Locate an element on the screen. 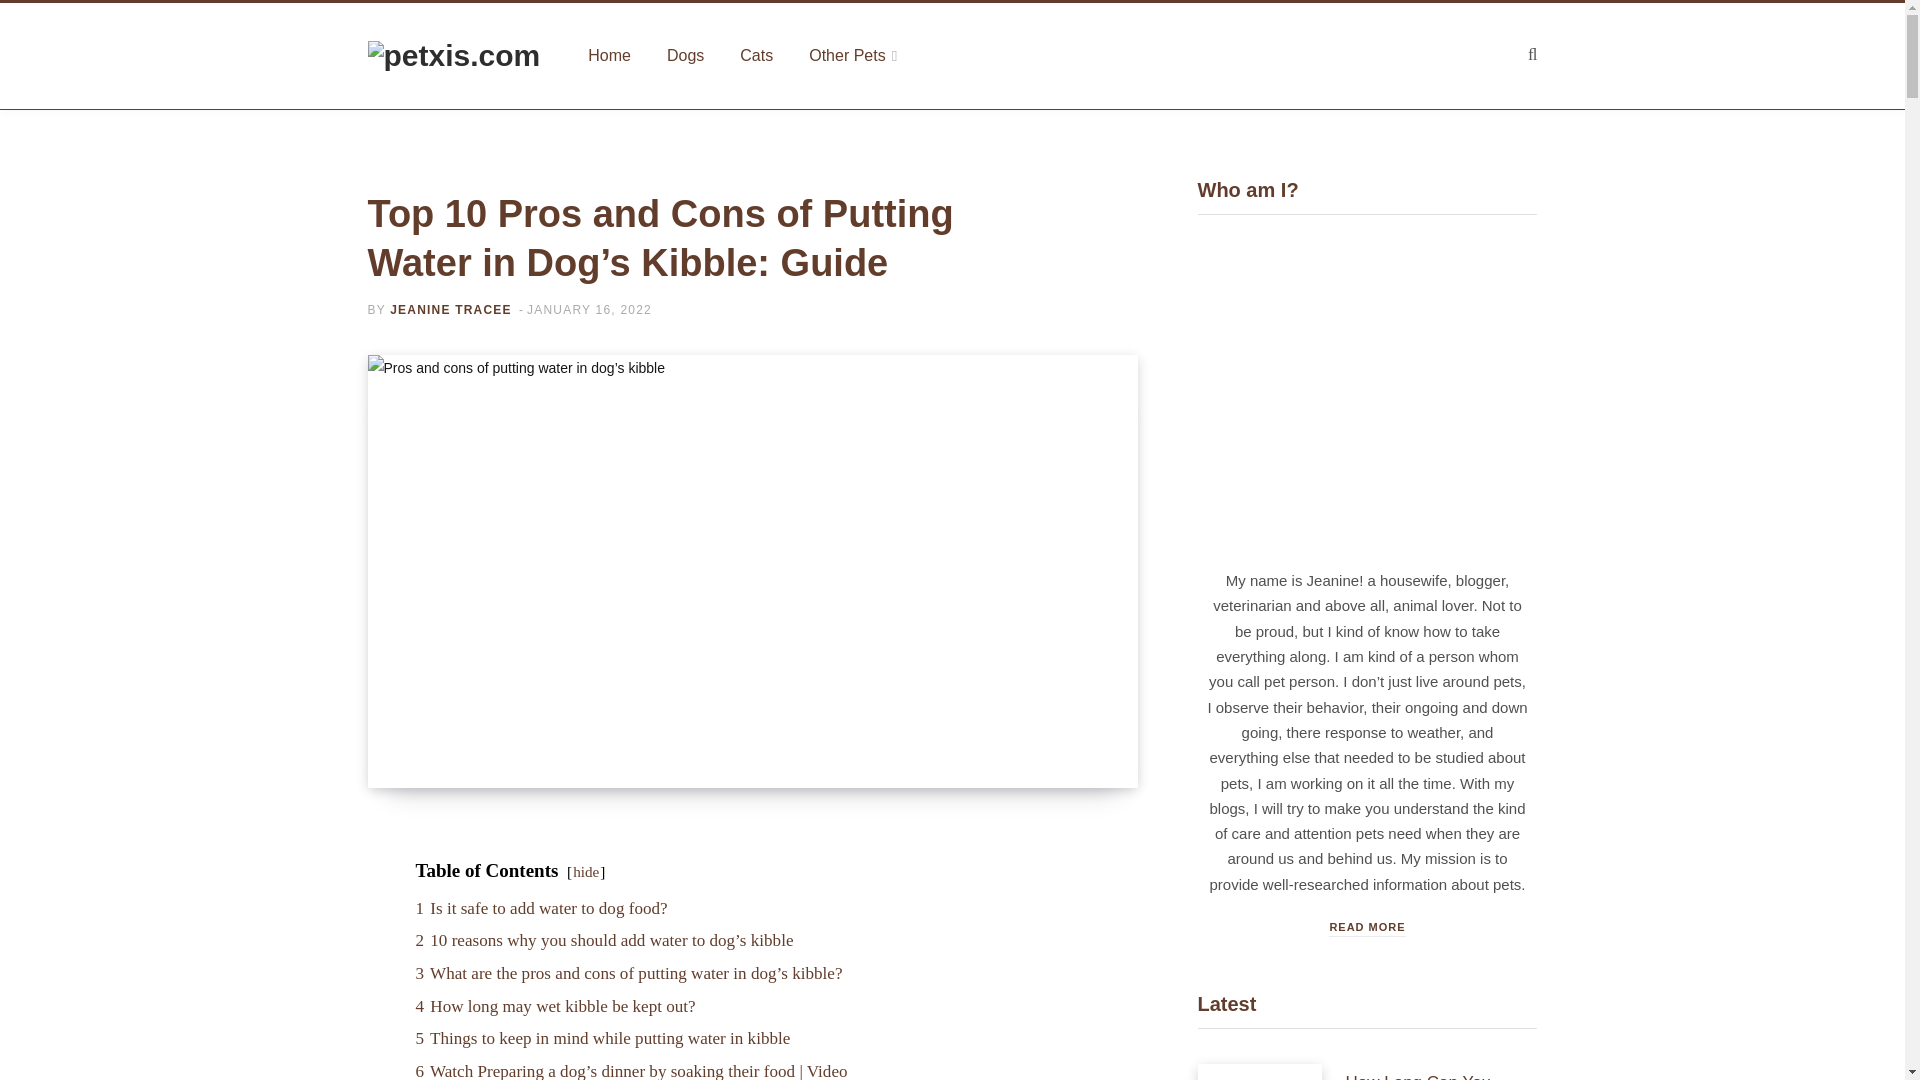 Image resolution: width=1920 pixels, height=1080 pixels. Search is located at coordinates (1532, 54).